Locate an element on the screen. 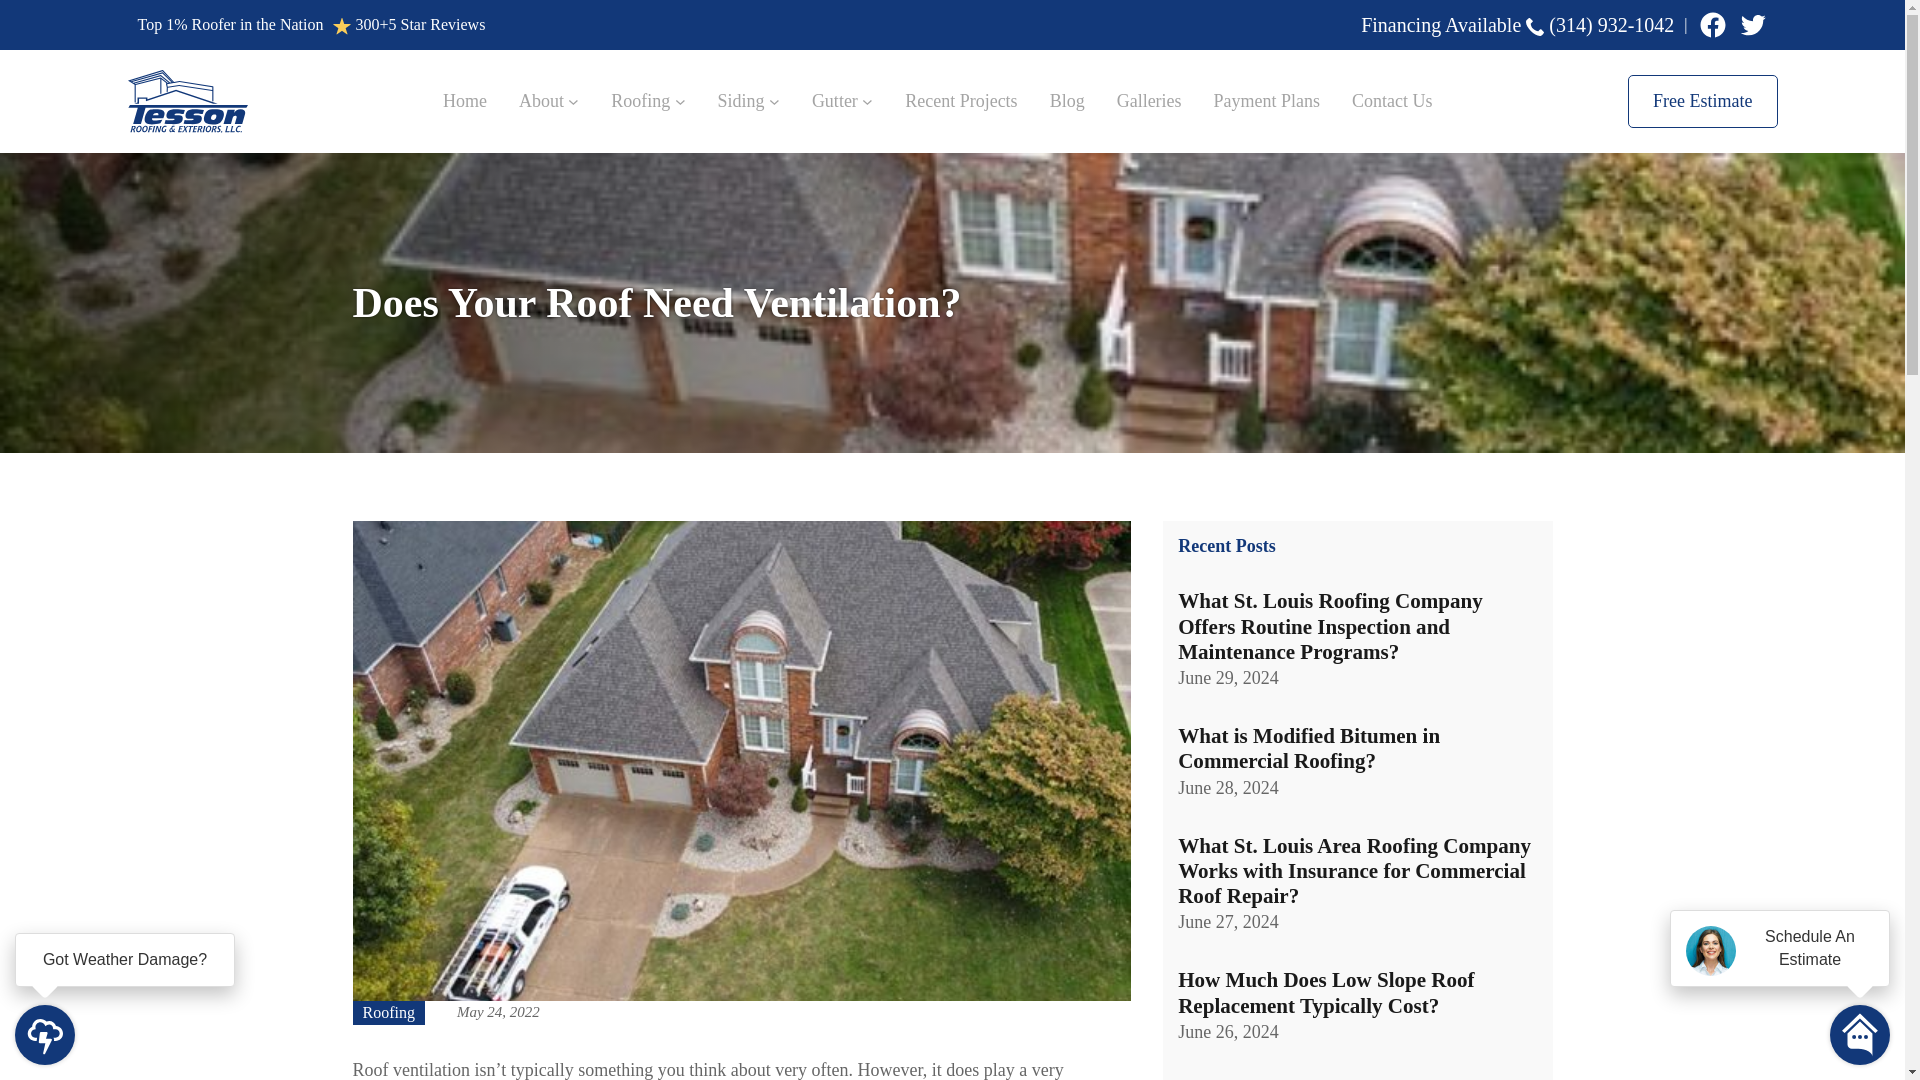 The image size is (1920, 1080). Facebook is located at coordinates (1712, 24).